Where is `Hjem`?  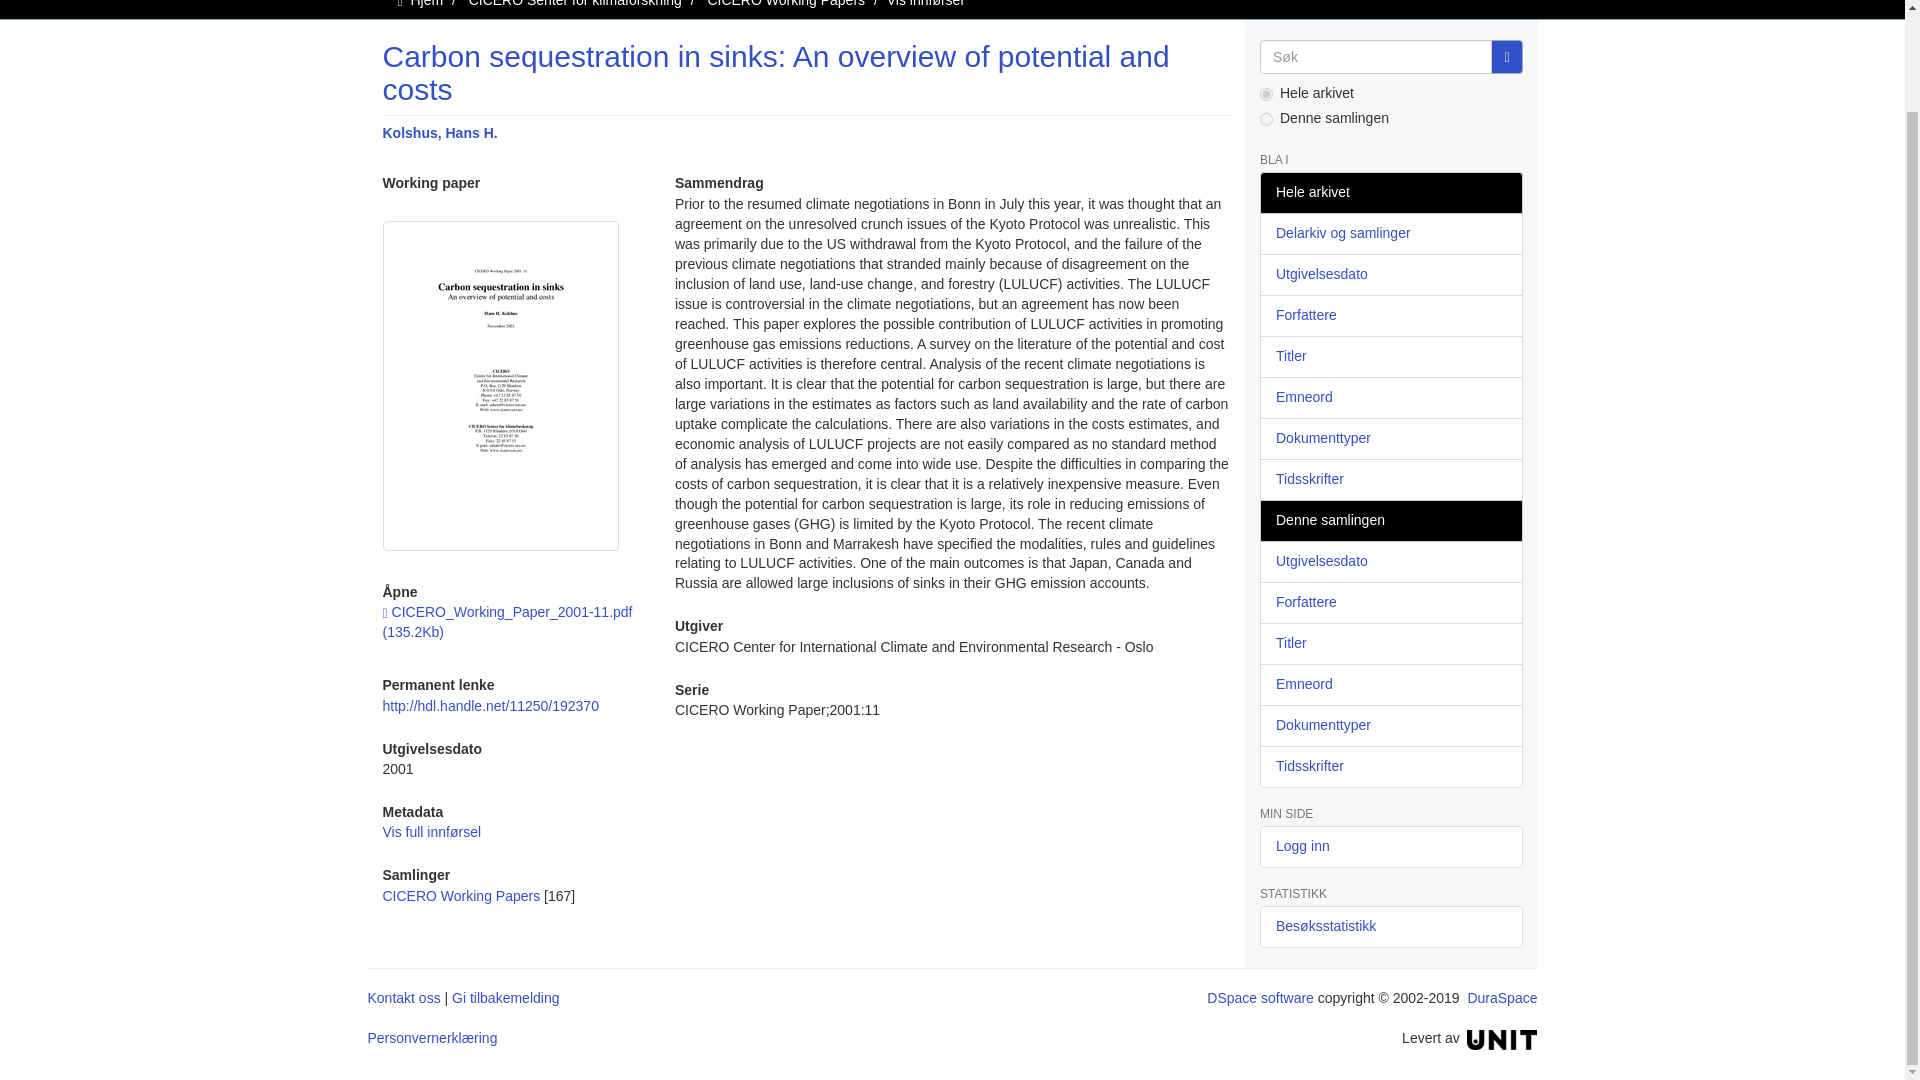
Hjem is located at coordinates (426, 4).